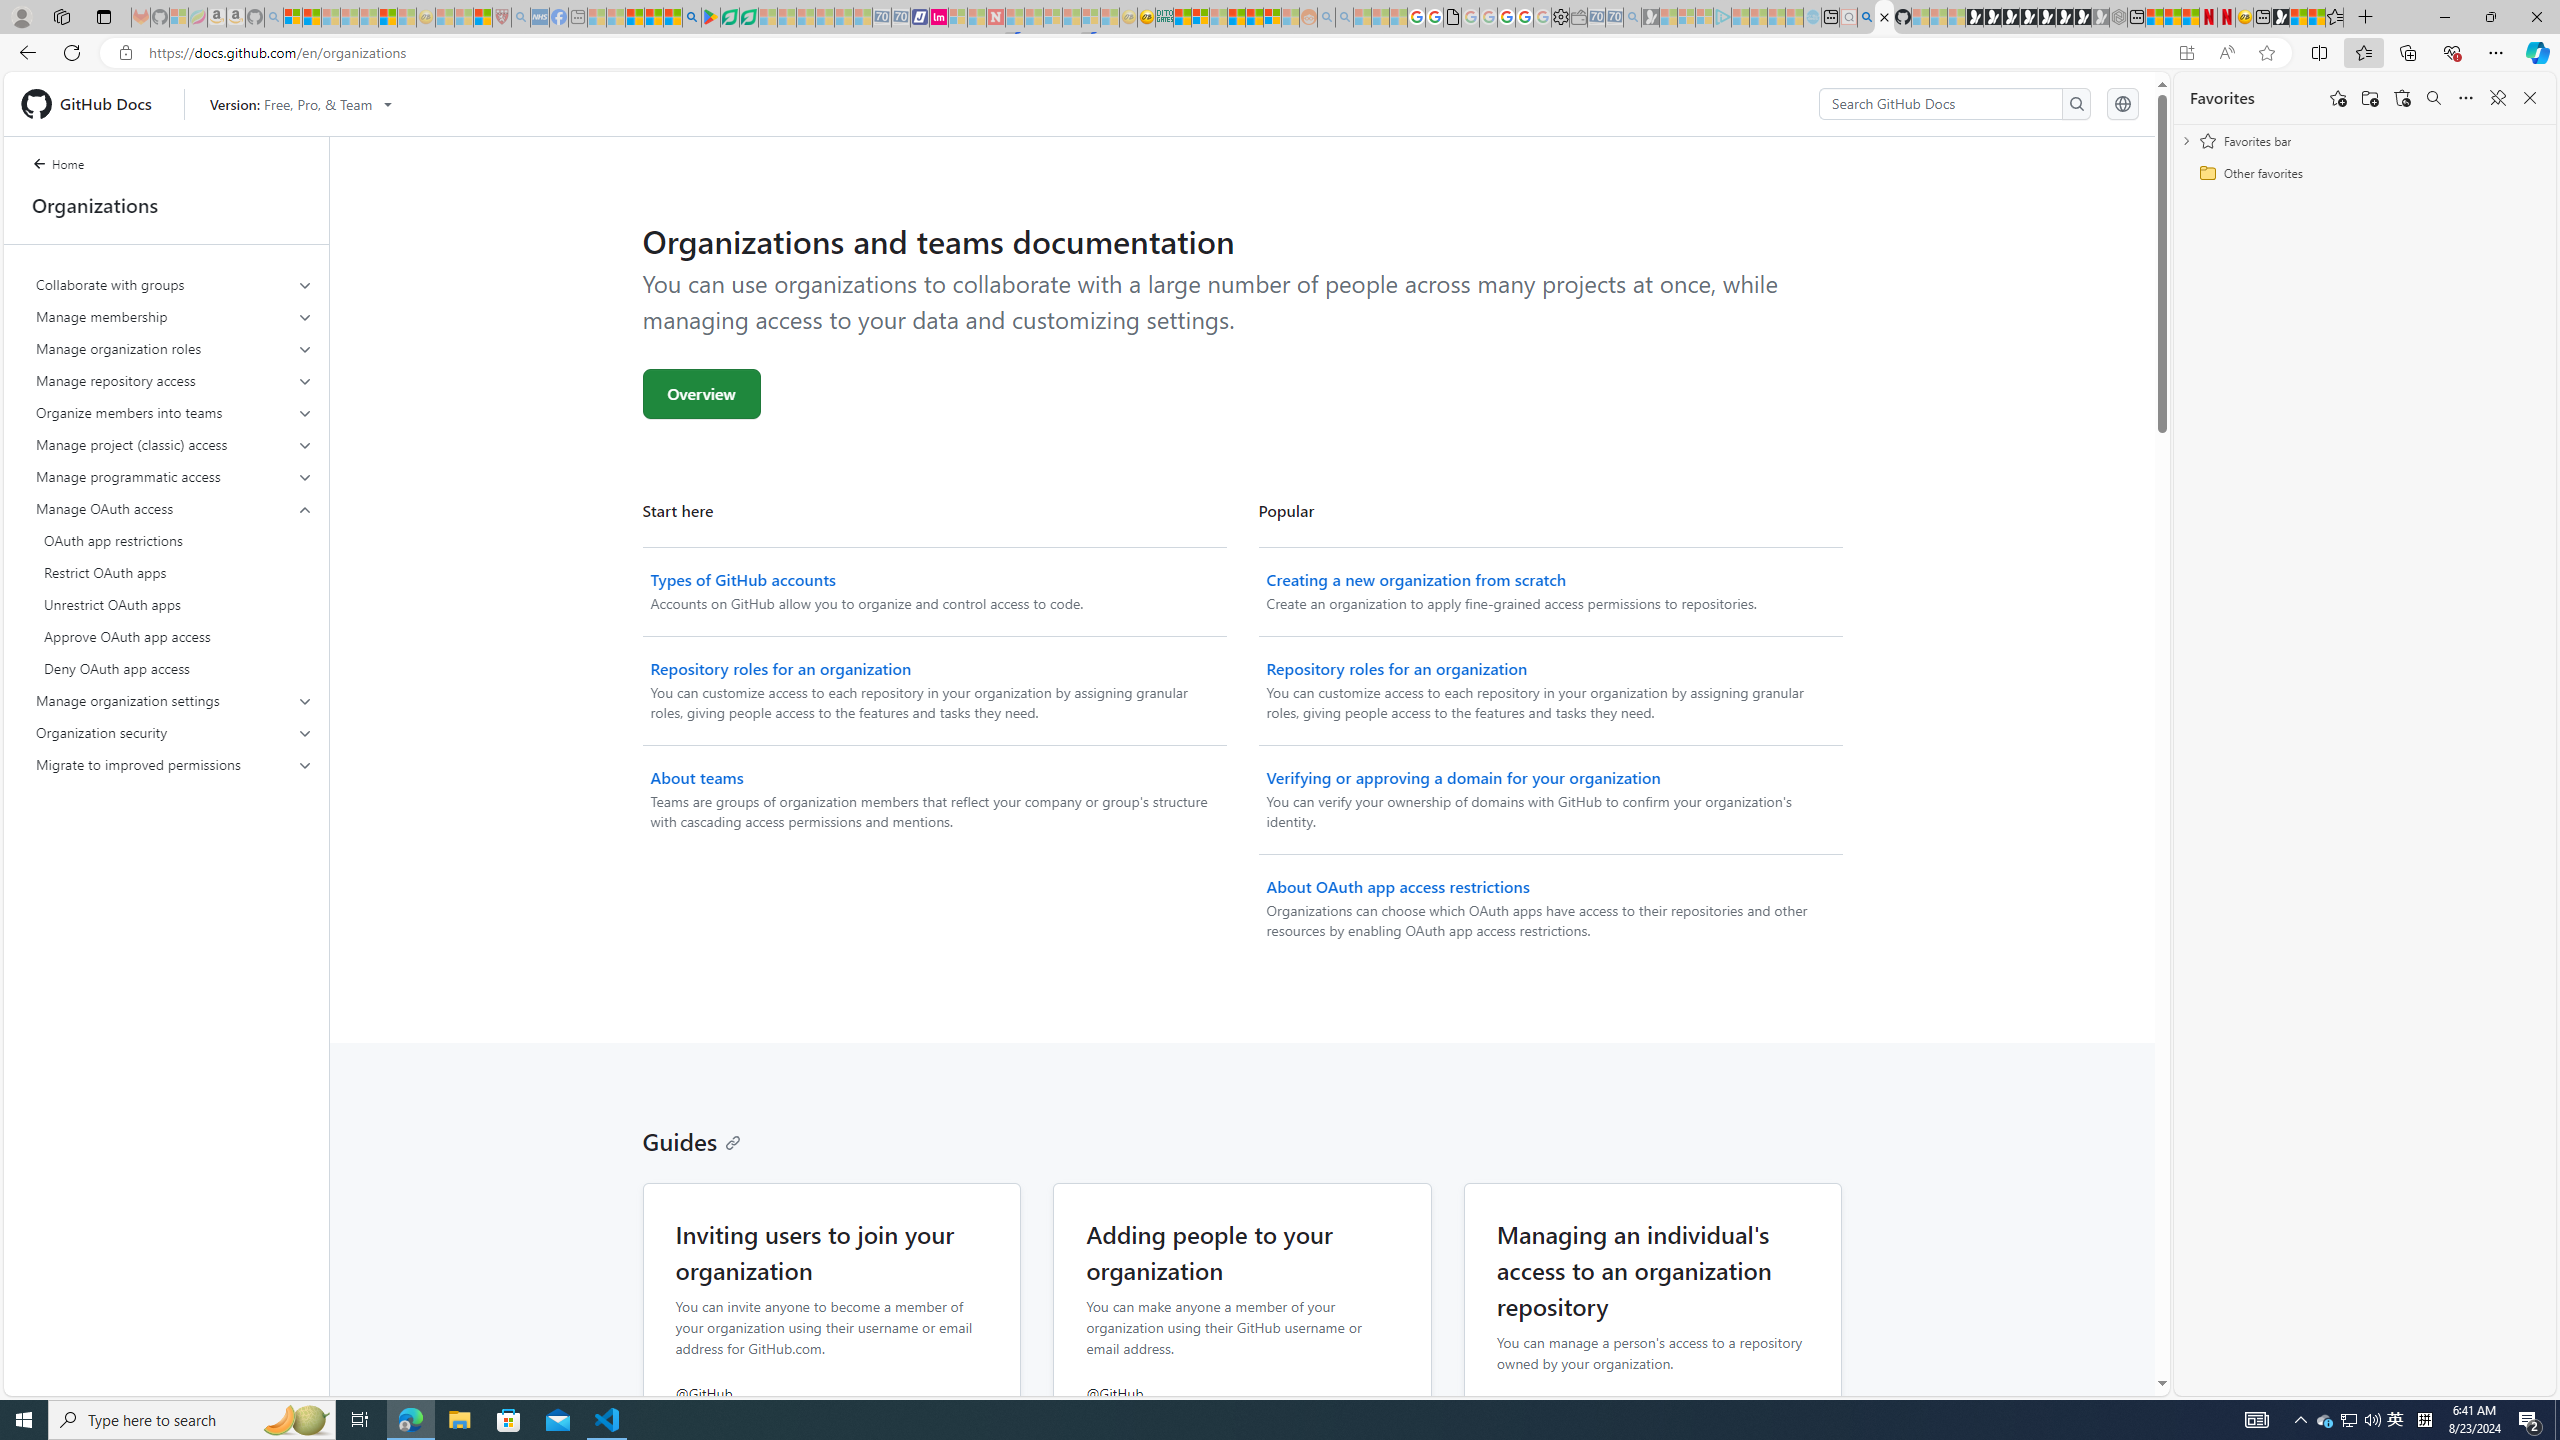 This screenshot has width=2560, height=1440. Describe the element at coordinates (175, 732) in the screenshot. I see `Organization security` at that location.